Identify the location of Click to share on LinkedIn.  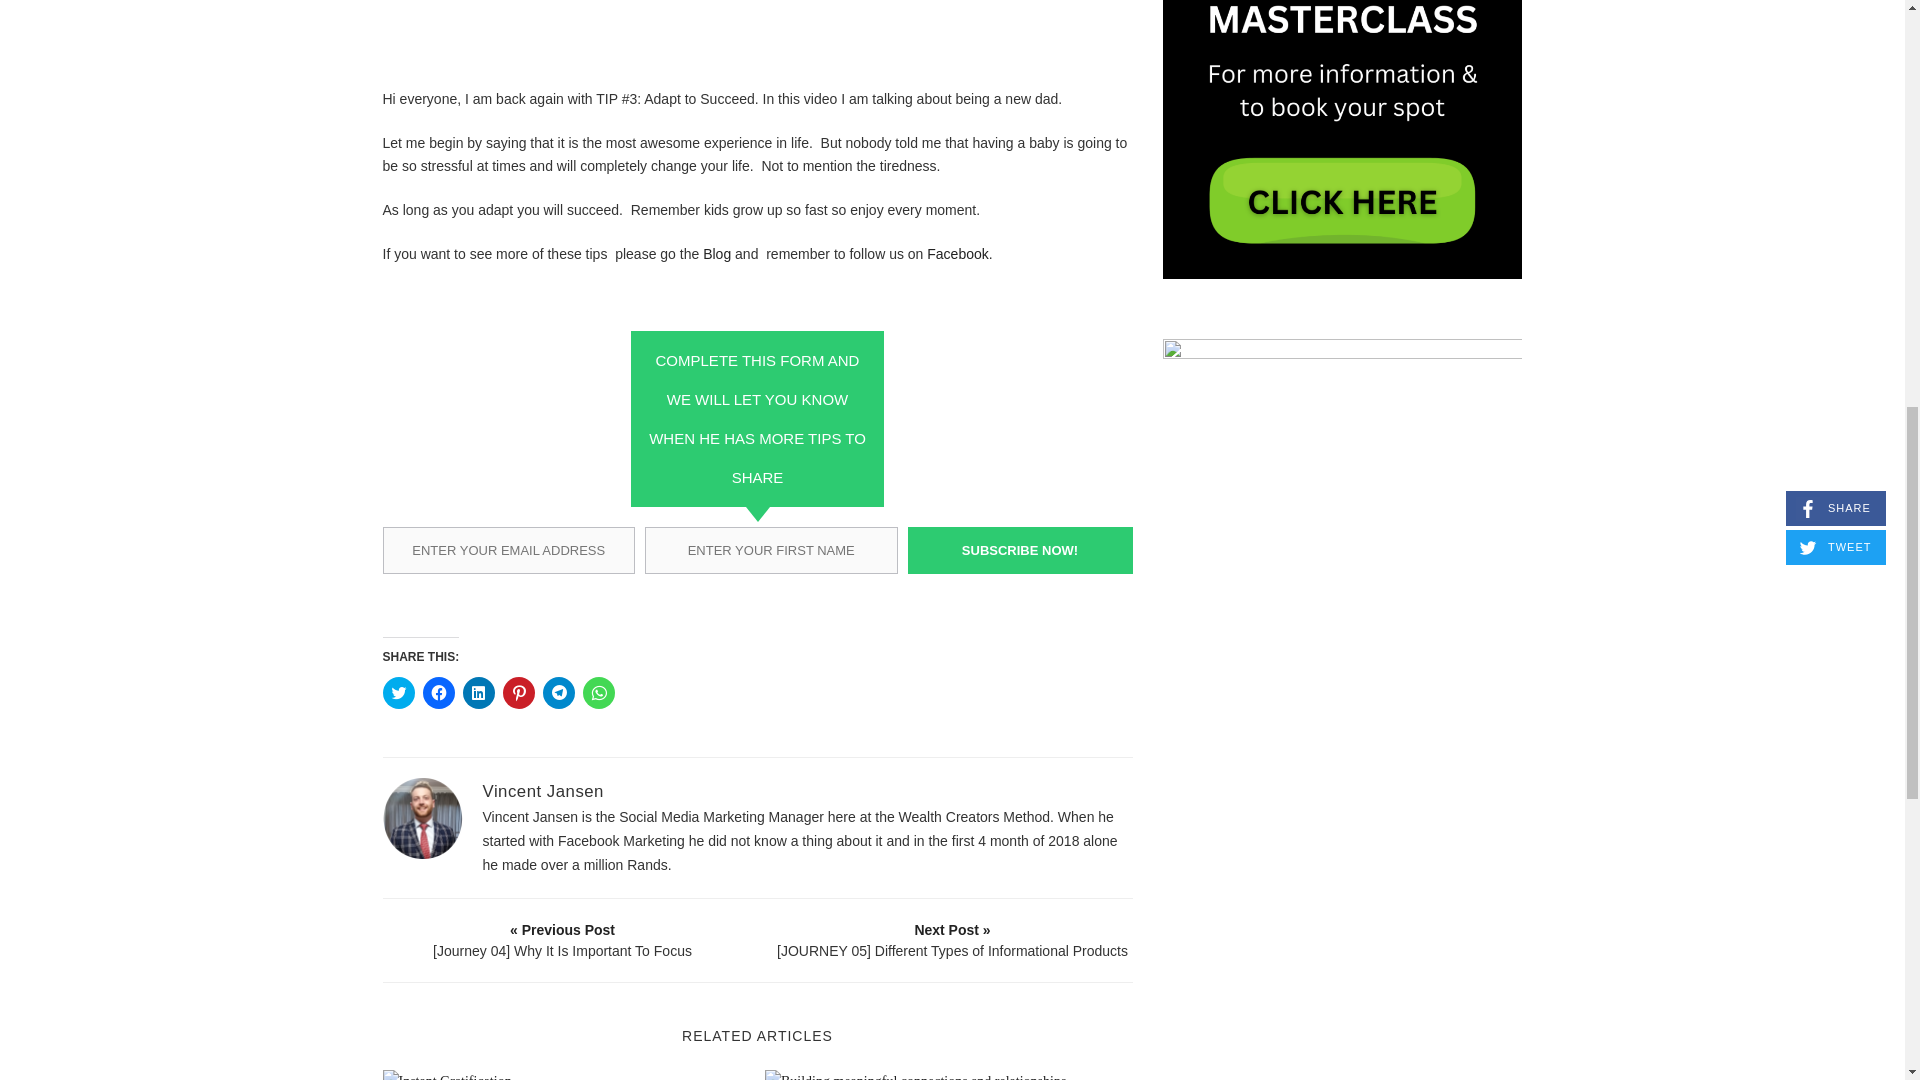
(478, 692).